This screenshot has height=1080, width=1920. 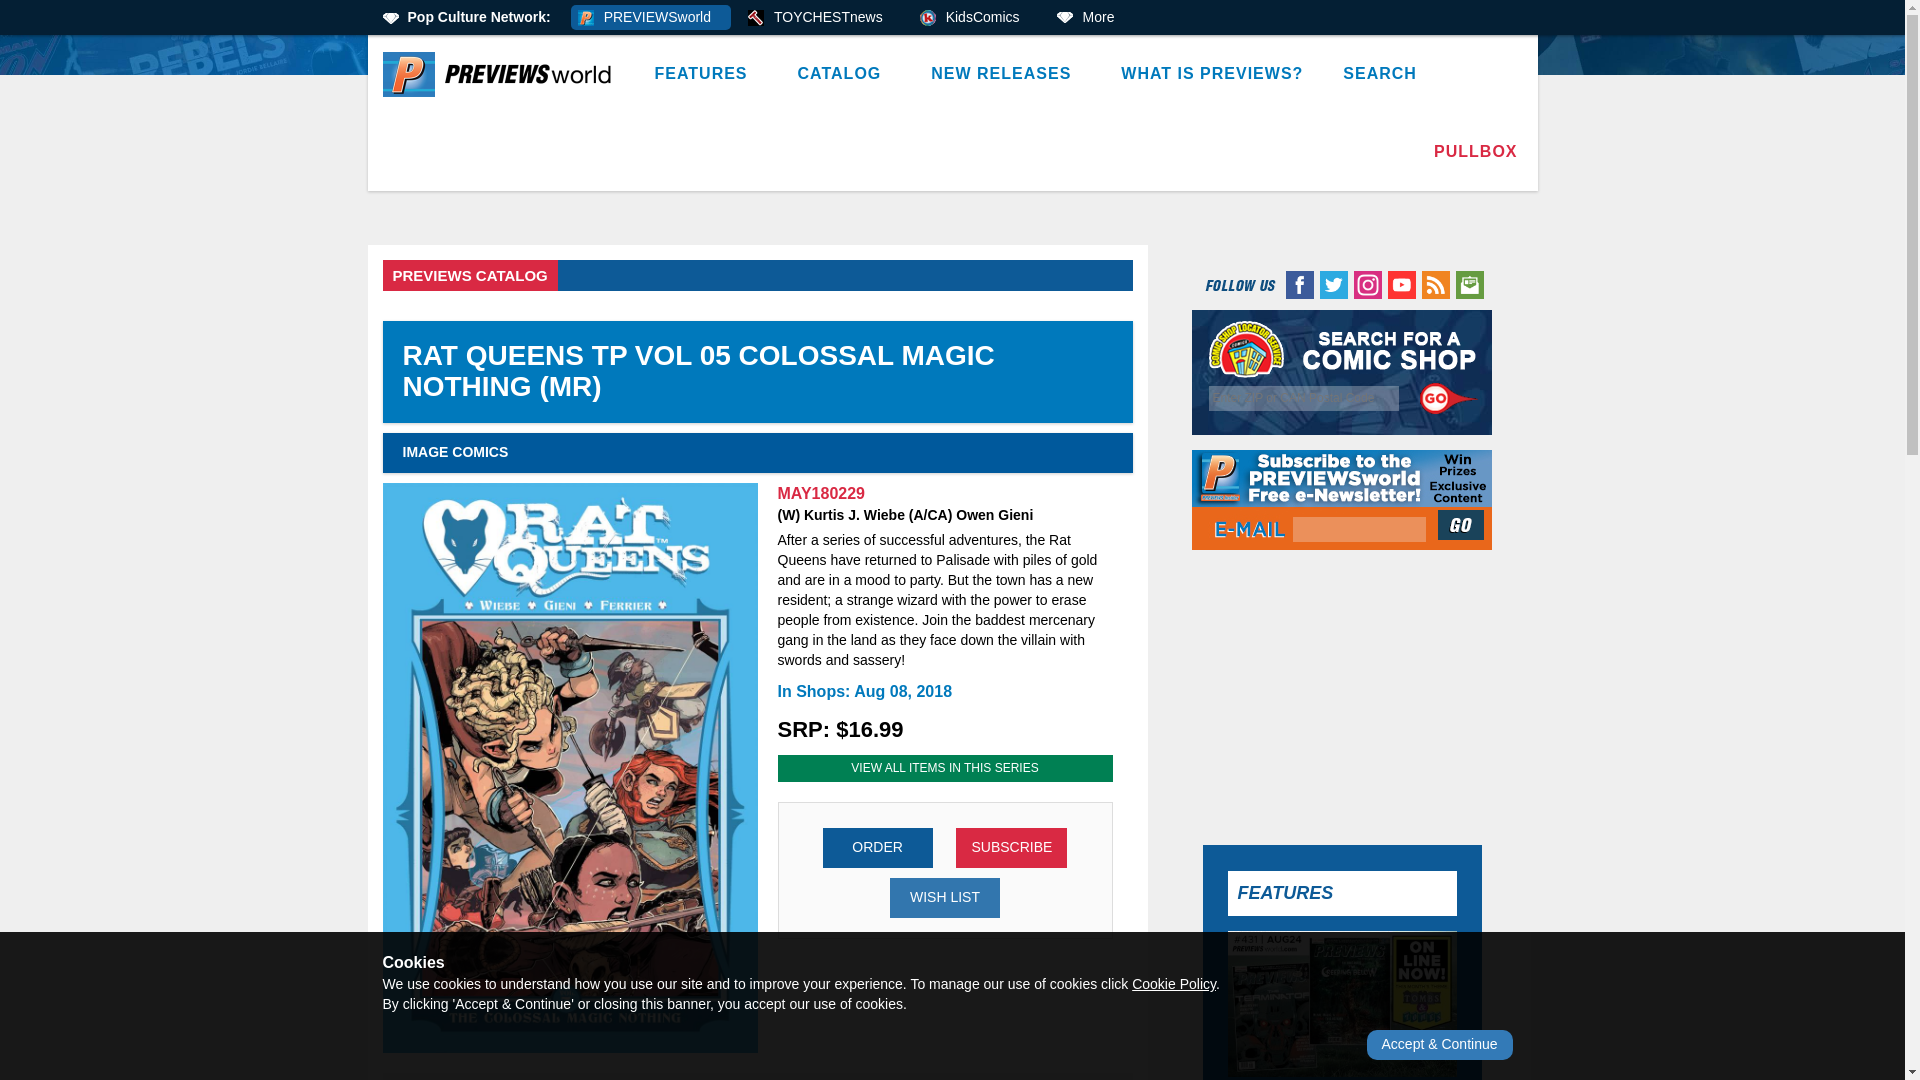 What do you see at coordinates (953, 180) in the screenshot?
I see `3rd party ad content` at bounding box center [953, 180].